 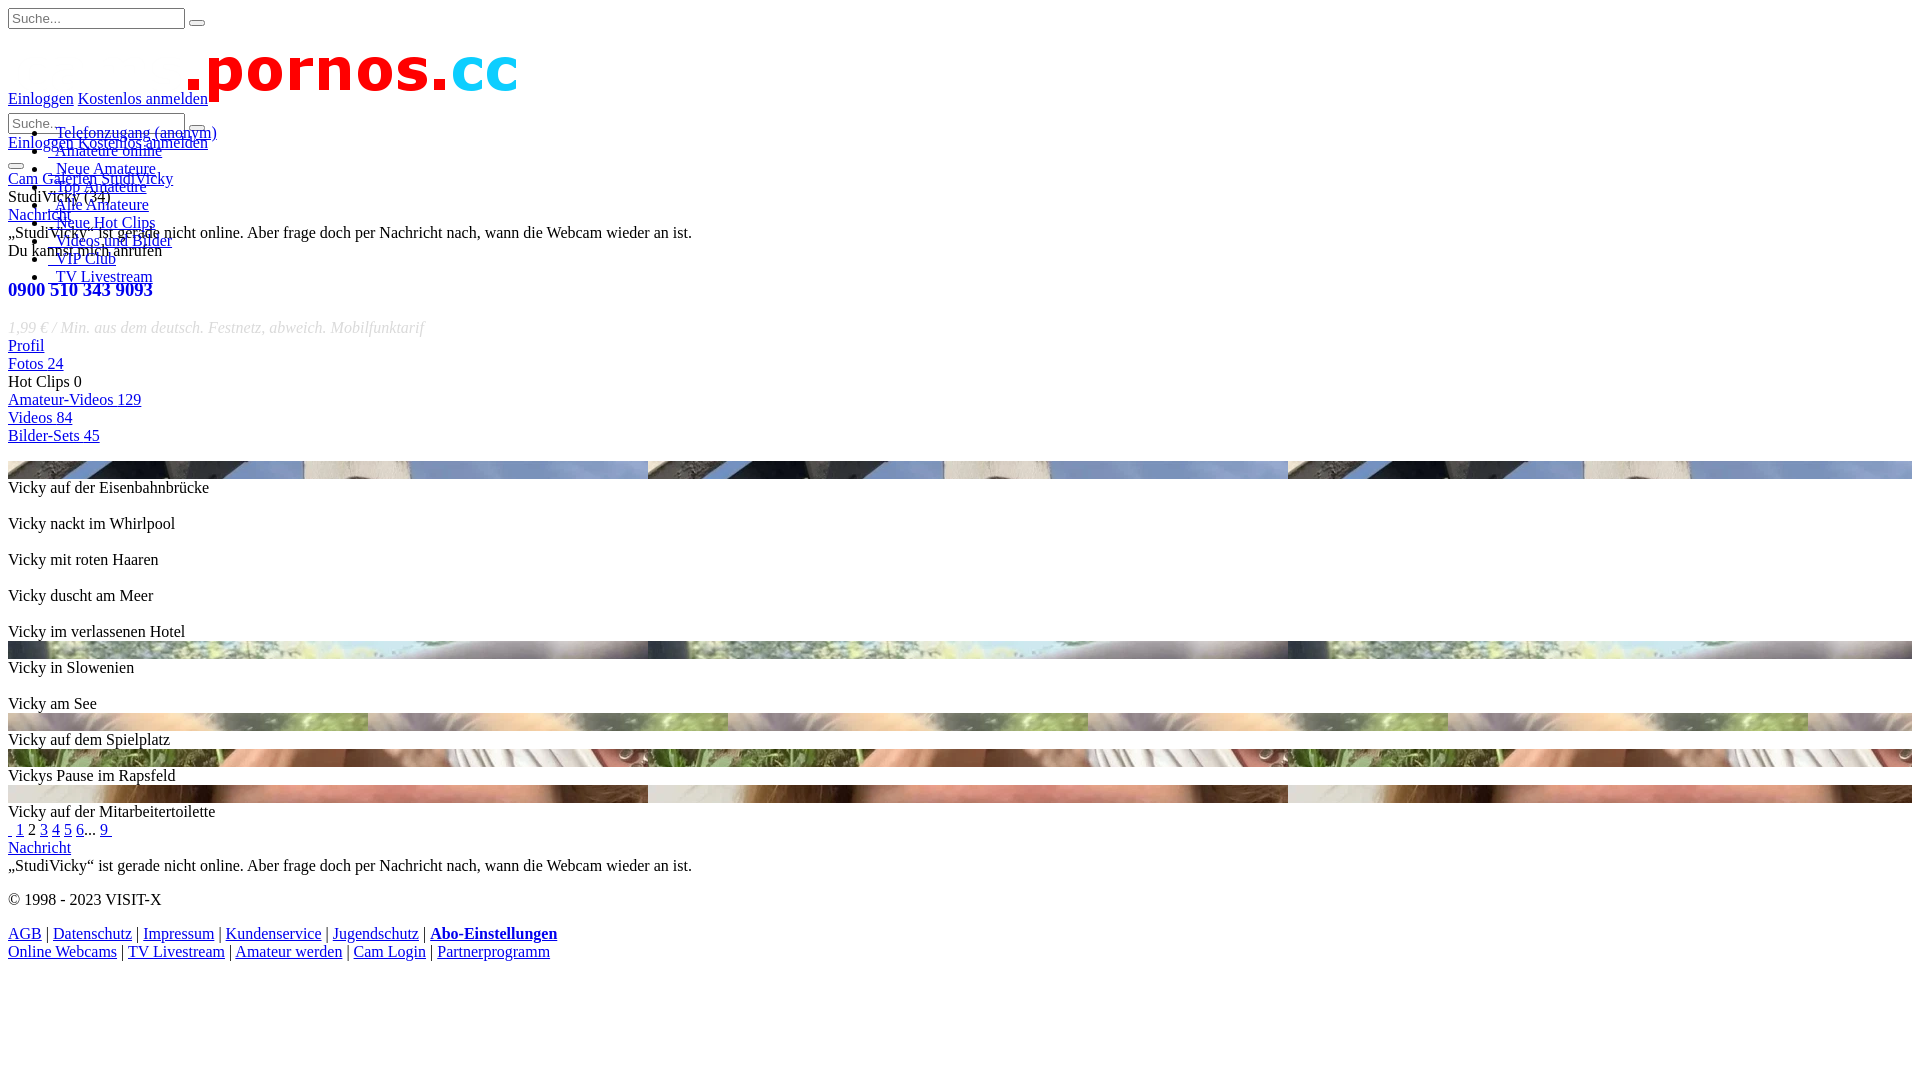 I want to click on Bilder-Sets 45, so click(x=54, y=436).